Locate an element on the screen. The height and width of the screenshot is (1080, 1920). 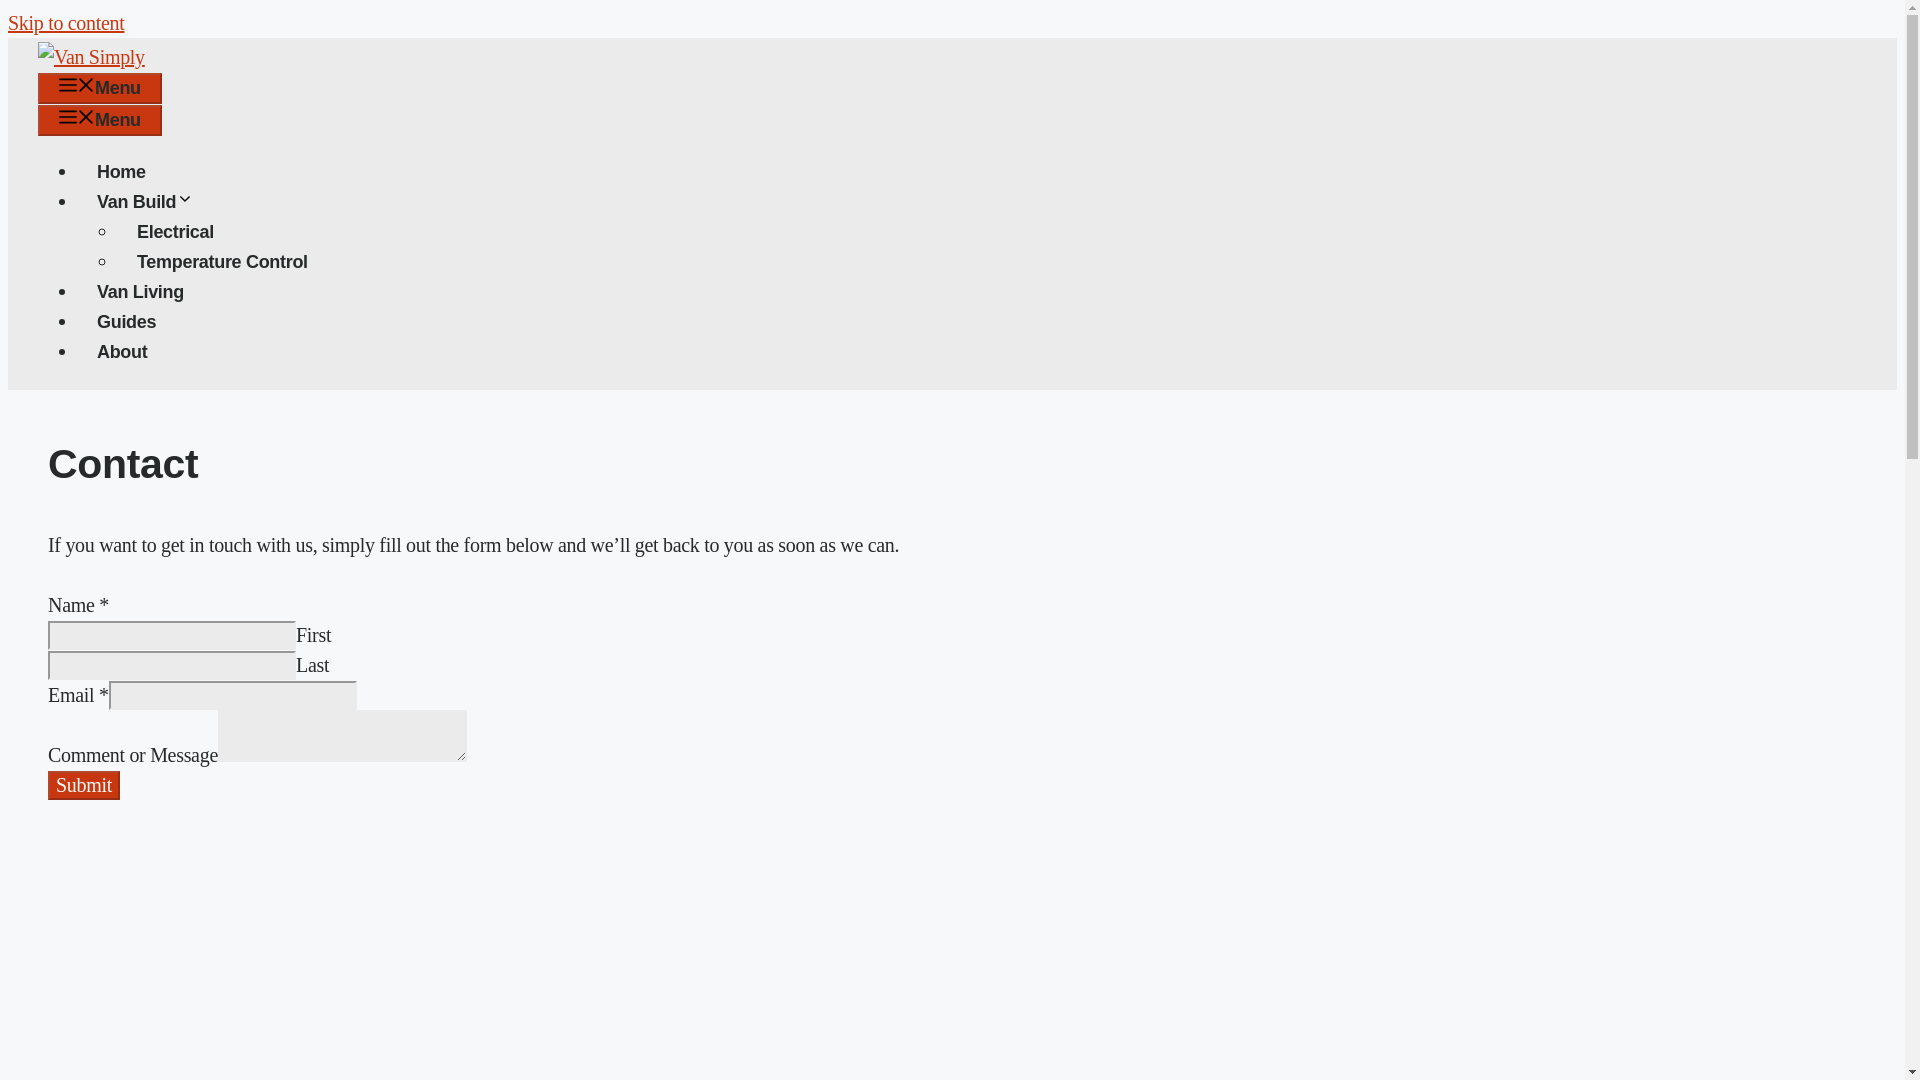
Skip to content is located at coordinates (66, 22).